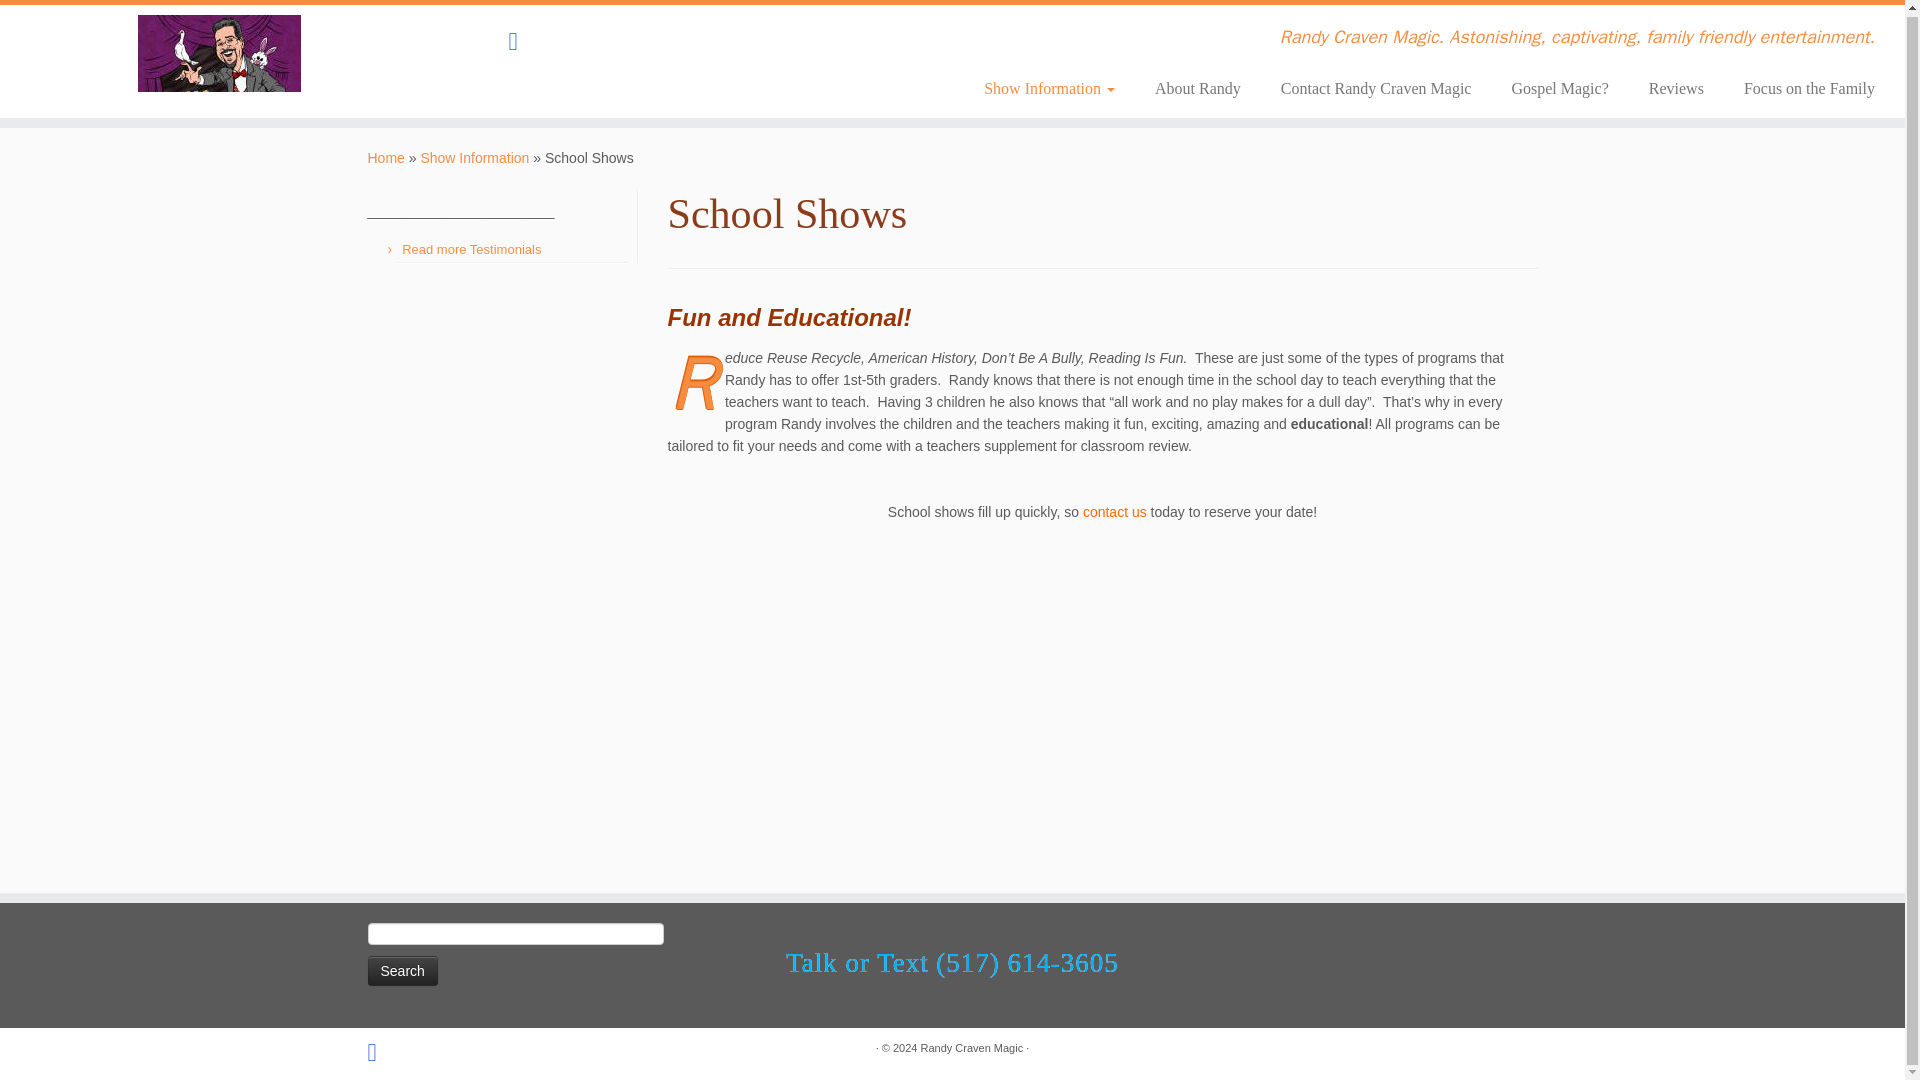  What do you see at coordinates (1114, 512) in the screenshot?
I see `contact us` at bounding box center [1114, 512].